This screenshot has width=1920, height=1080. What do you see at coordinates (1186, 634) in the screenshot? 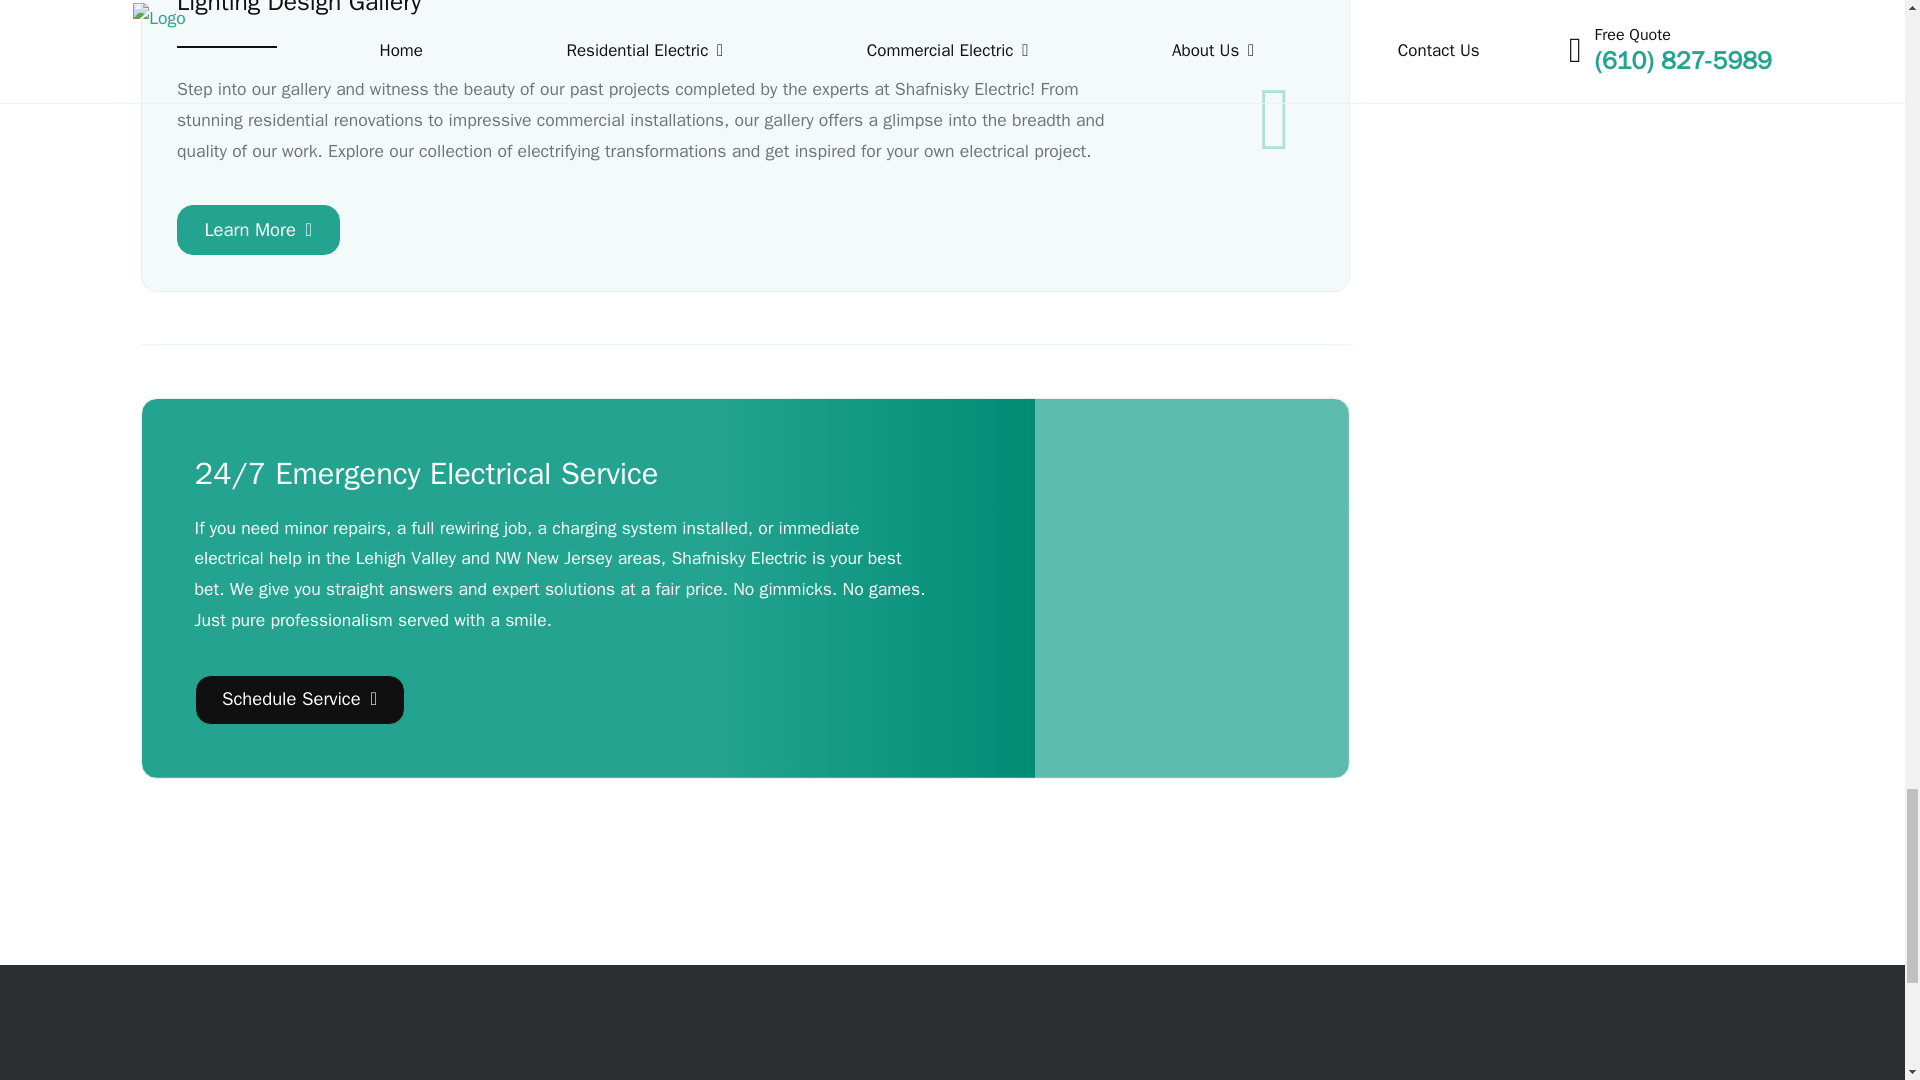
I see `Shafnisky Electric, Inc.` at bounding box center [1186, 634].